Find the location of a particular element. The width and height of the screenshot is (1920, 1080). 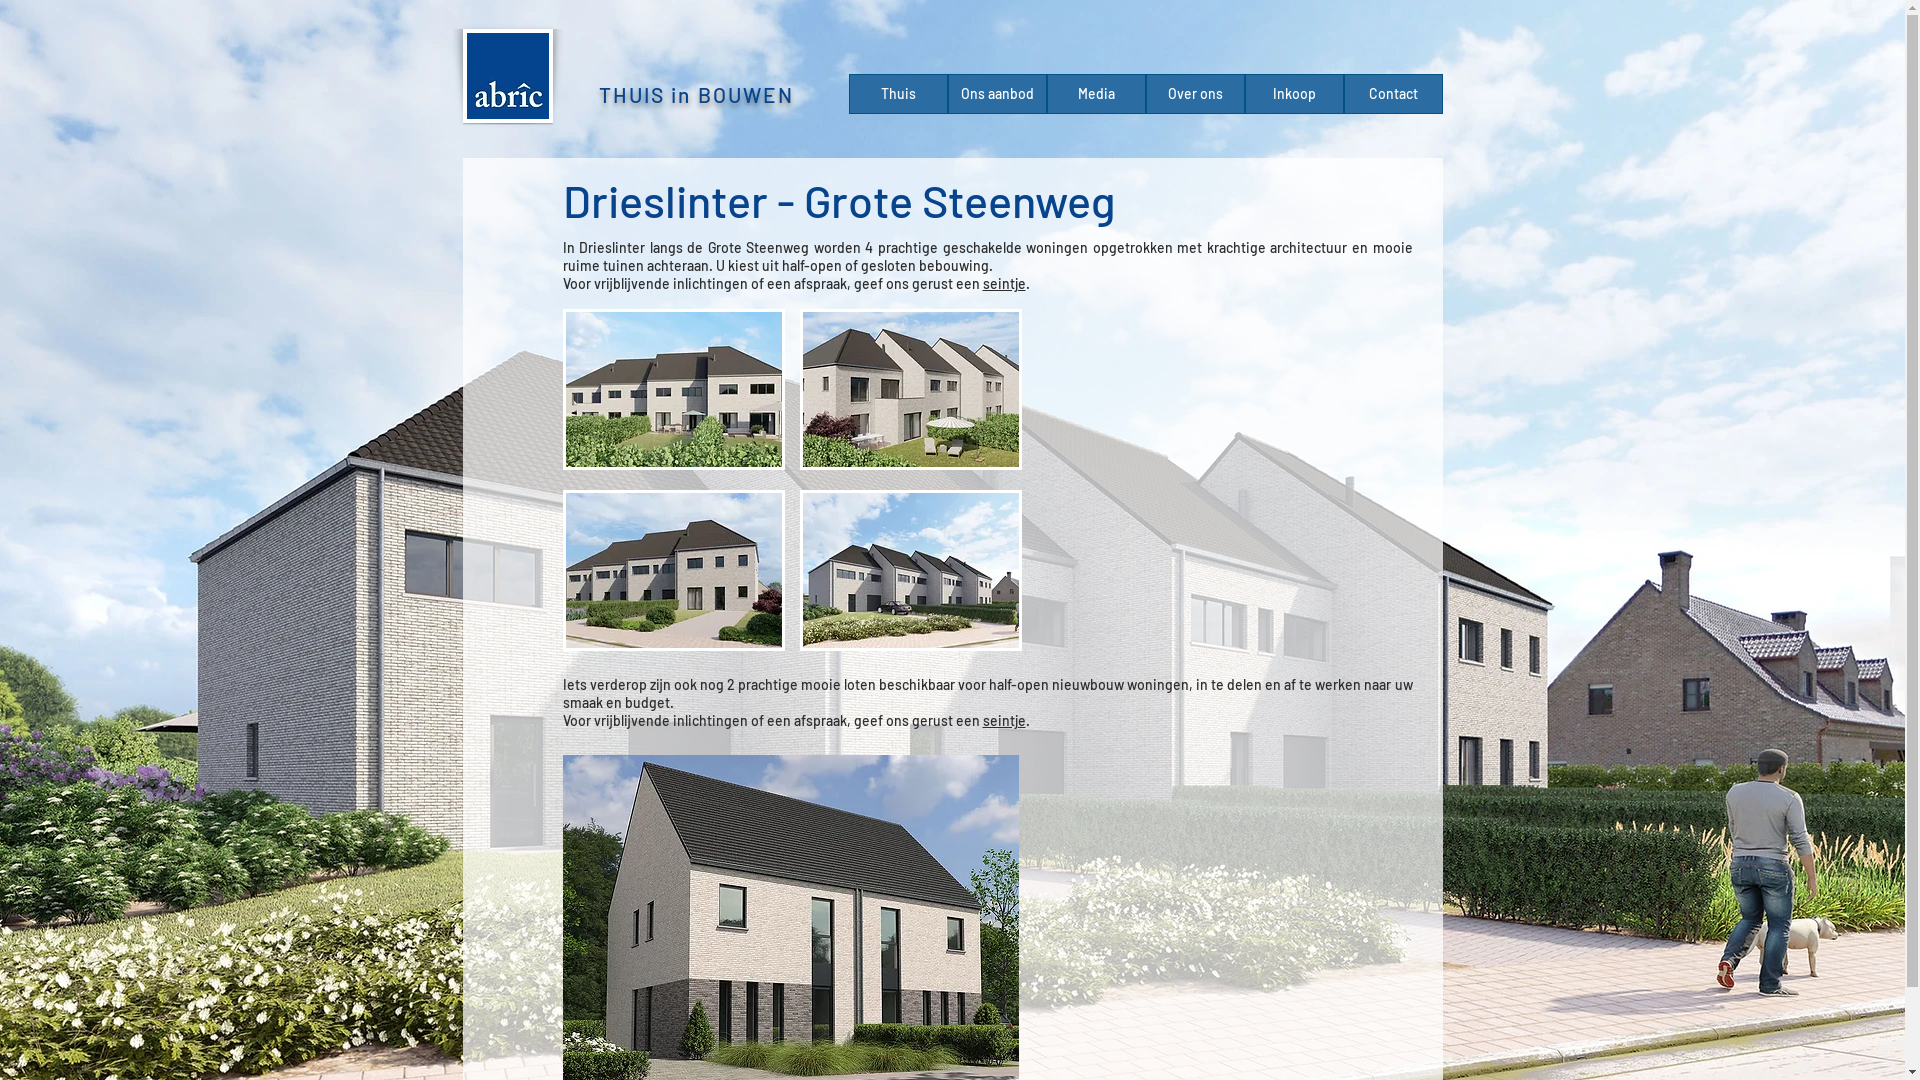

THUIS in BOUWEN is located at coordinates (697, 94).